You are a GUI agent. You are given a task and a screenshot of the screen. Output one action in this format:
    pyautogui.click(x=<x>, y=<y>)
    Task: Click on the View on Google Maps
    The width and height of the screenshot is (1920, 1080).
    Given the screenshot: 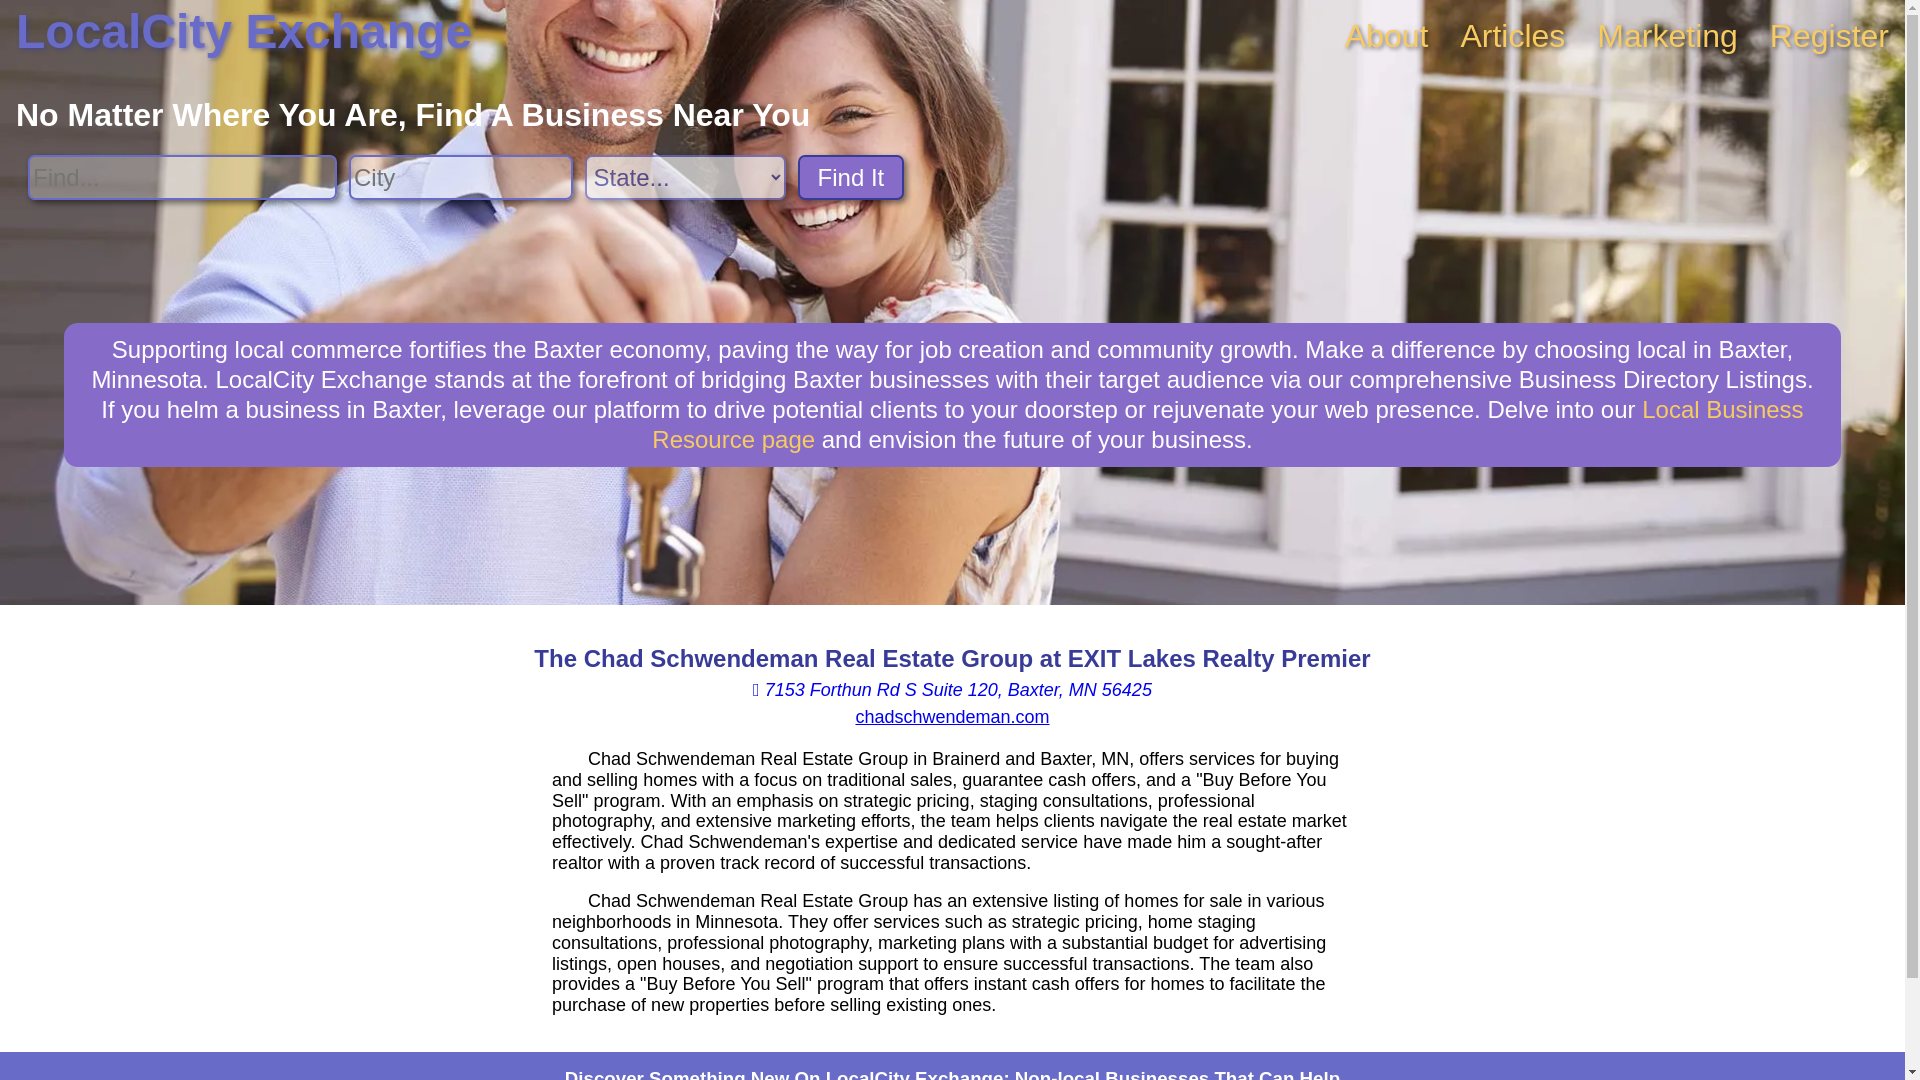 What is the action you would take?
    pyautogui.click(x=952, y=690)
    